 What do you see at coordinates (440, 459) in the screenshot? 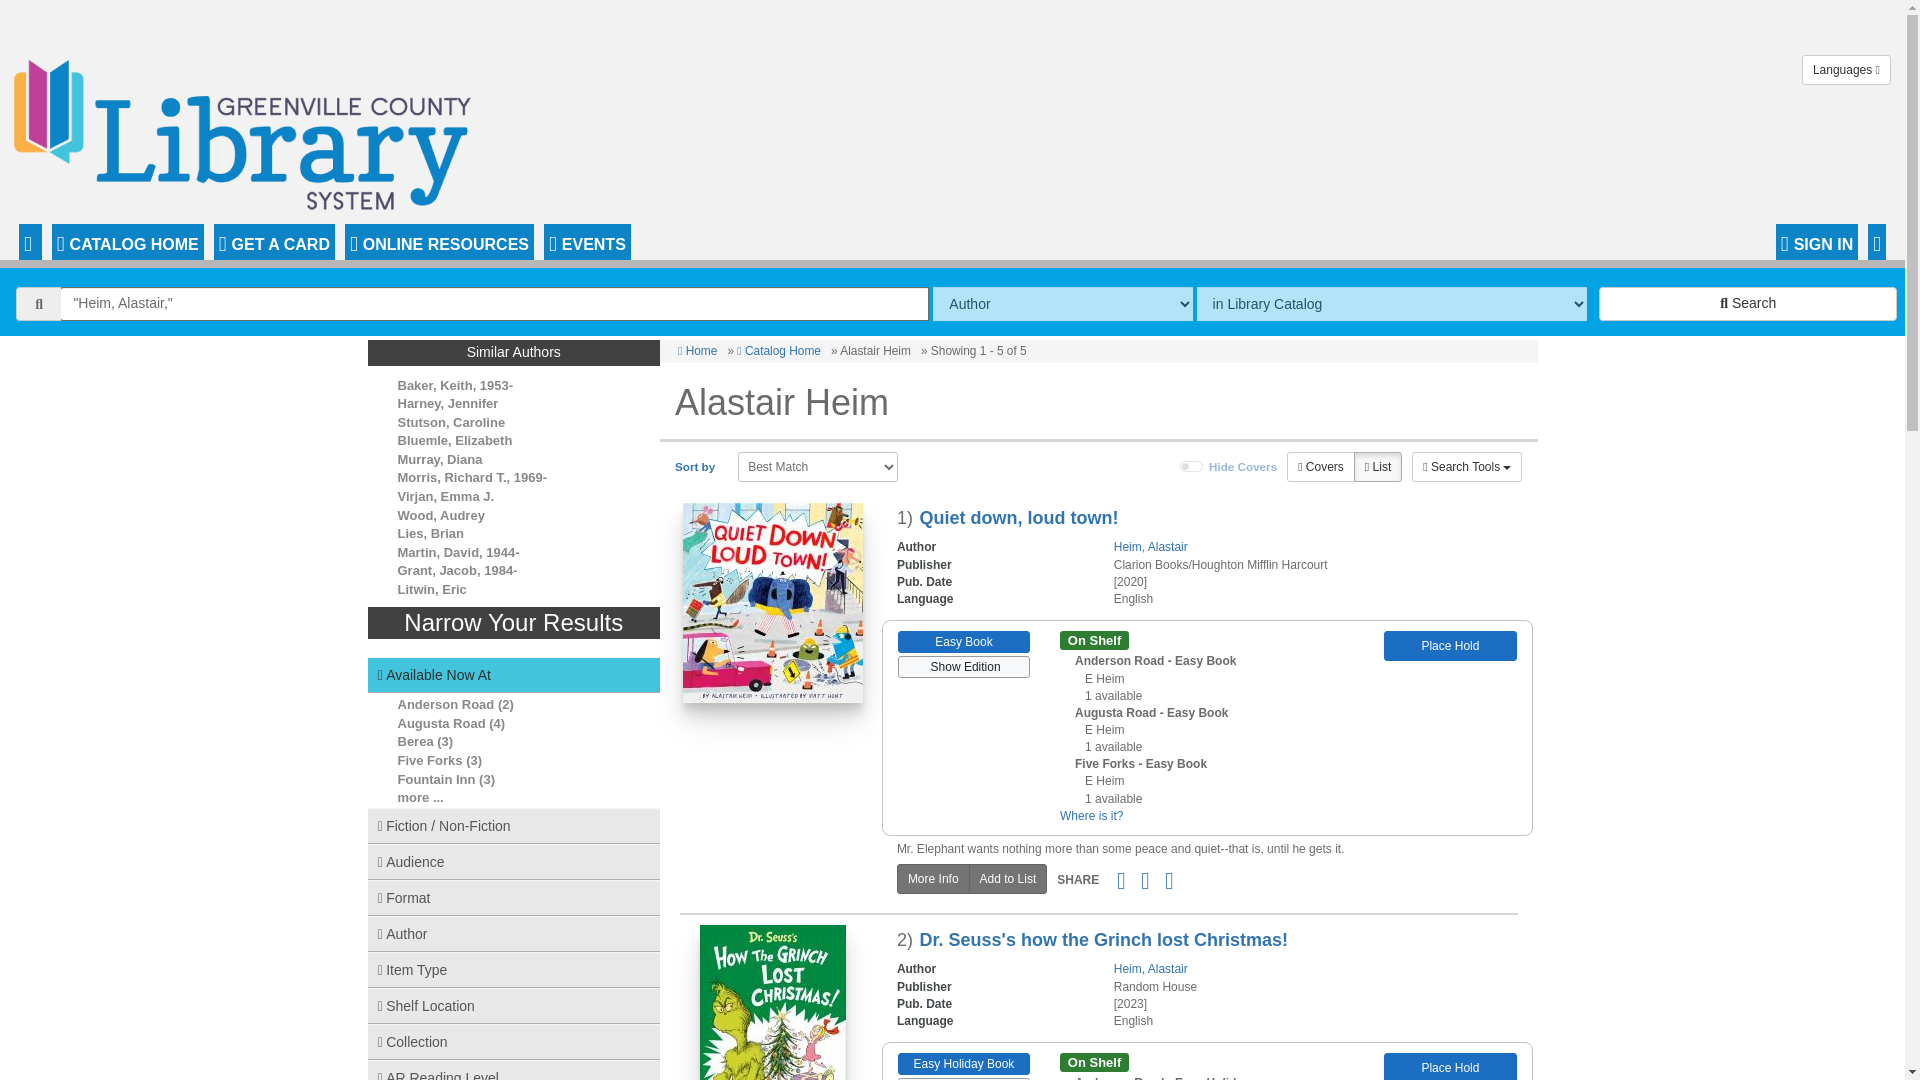
I see `Murray, Diana` at bounding box center [440, 459].